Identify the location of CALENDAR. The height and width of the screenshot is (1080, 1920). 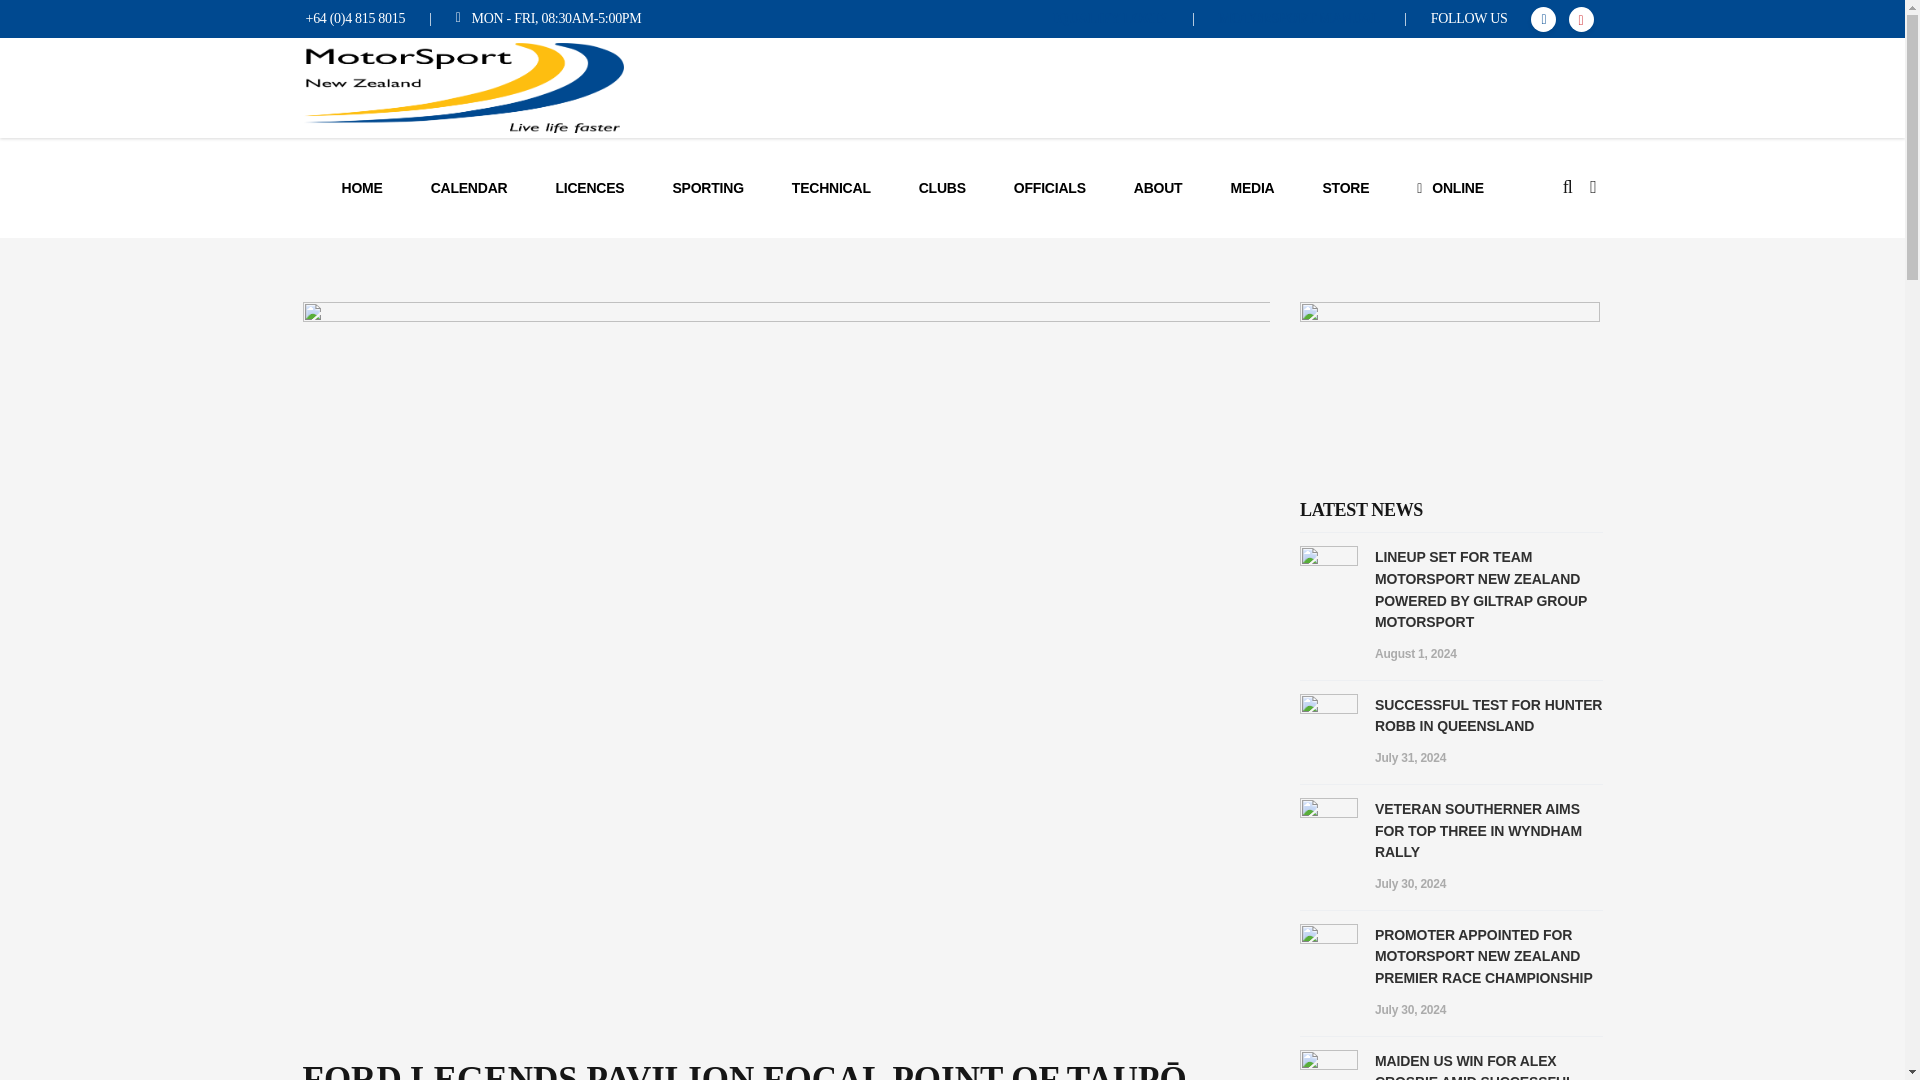
(469, 188).